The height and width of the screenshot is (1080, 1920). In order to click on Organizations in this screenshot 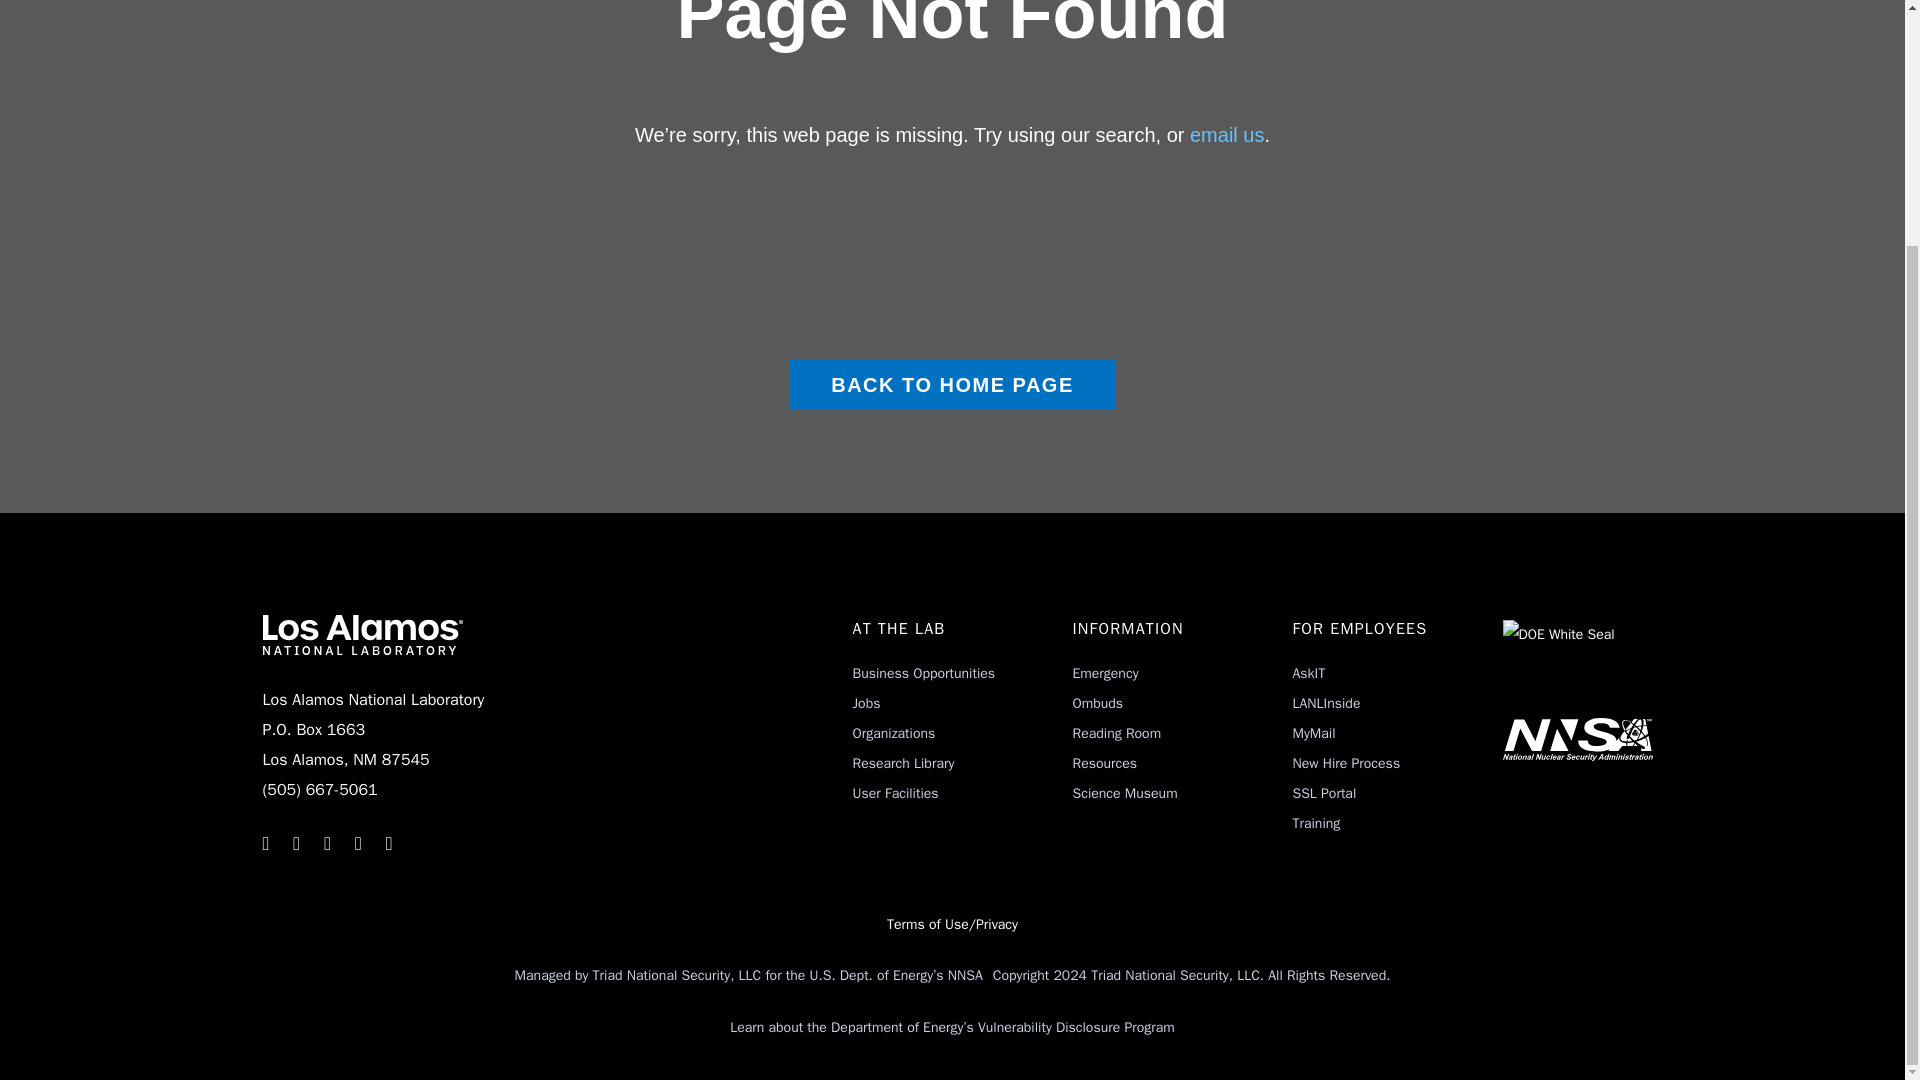, I will do `click(894, 732)`.